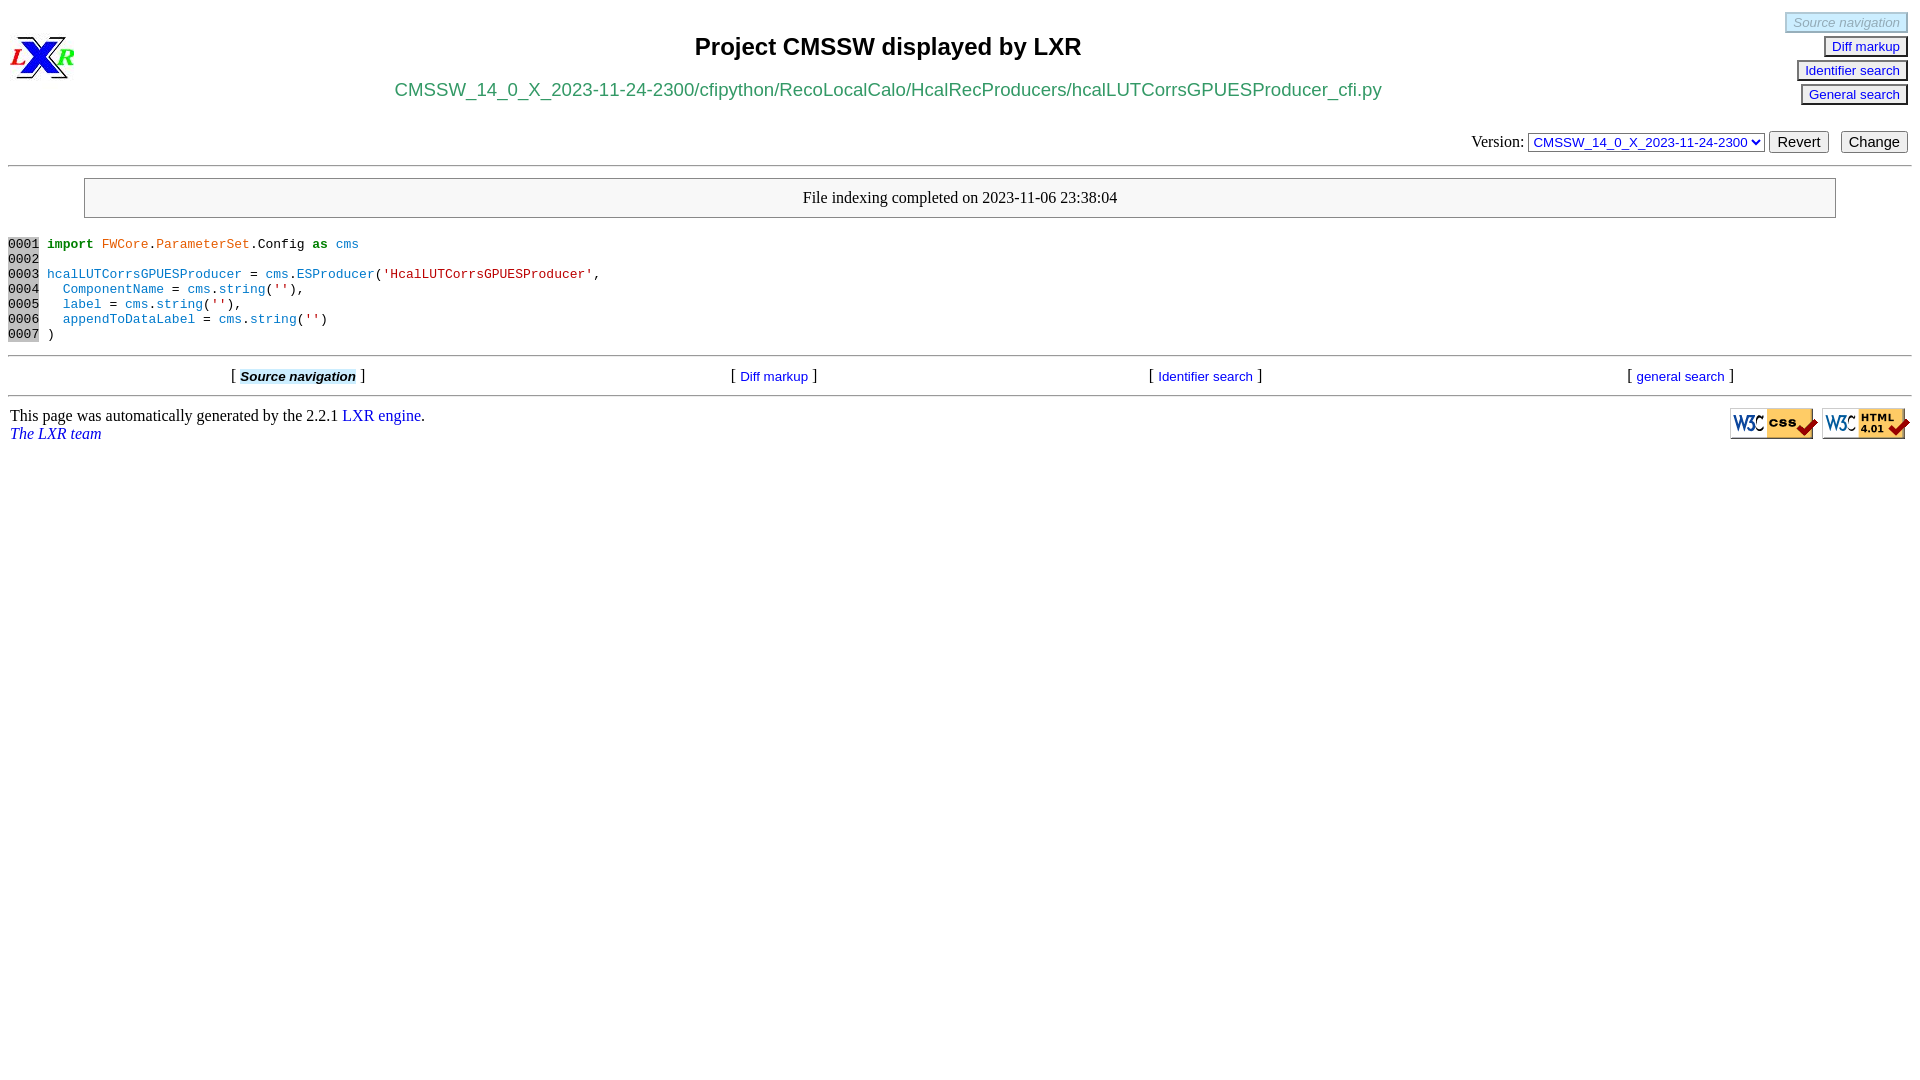 This screenshot has width=1920, height=1080. Describe the element at coordinates (198, 290) in the screenshot. I see `cms` at that location.